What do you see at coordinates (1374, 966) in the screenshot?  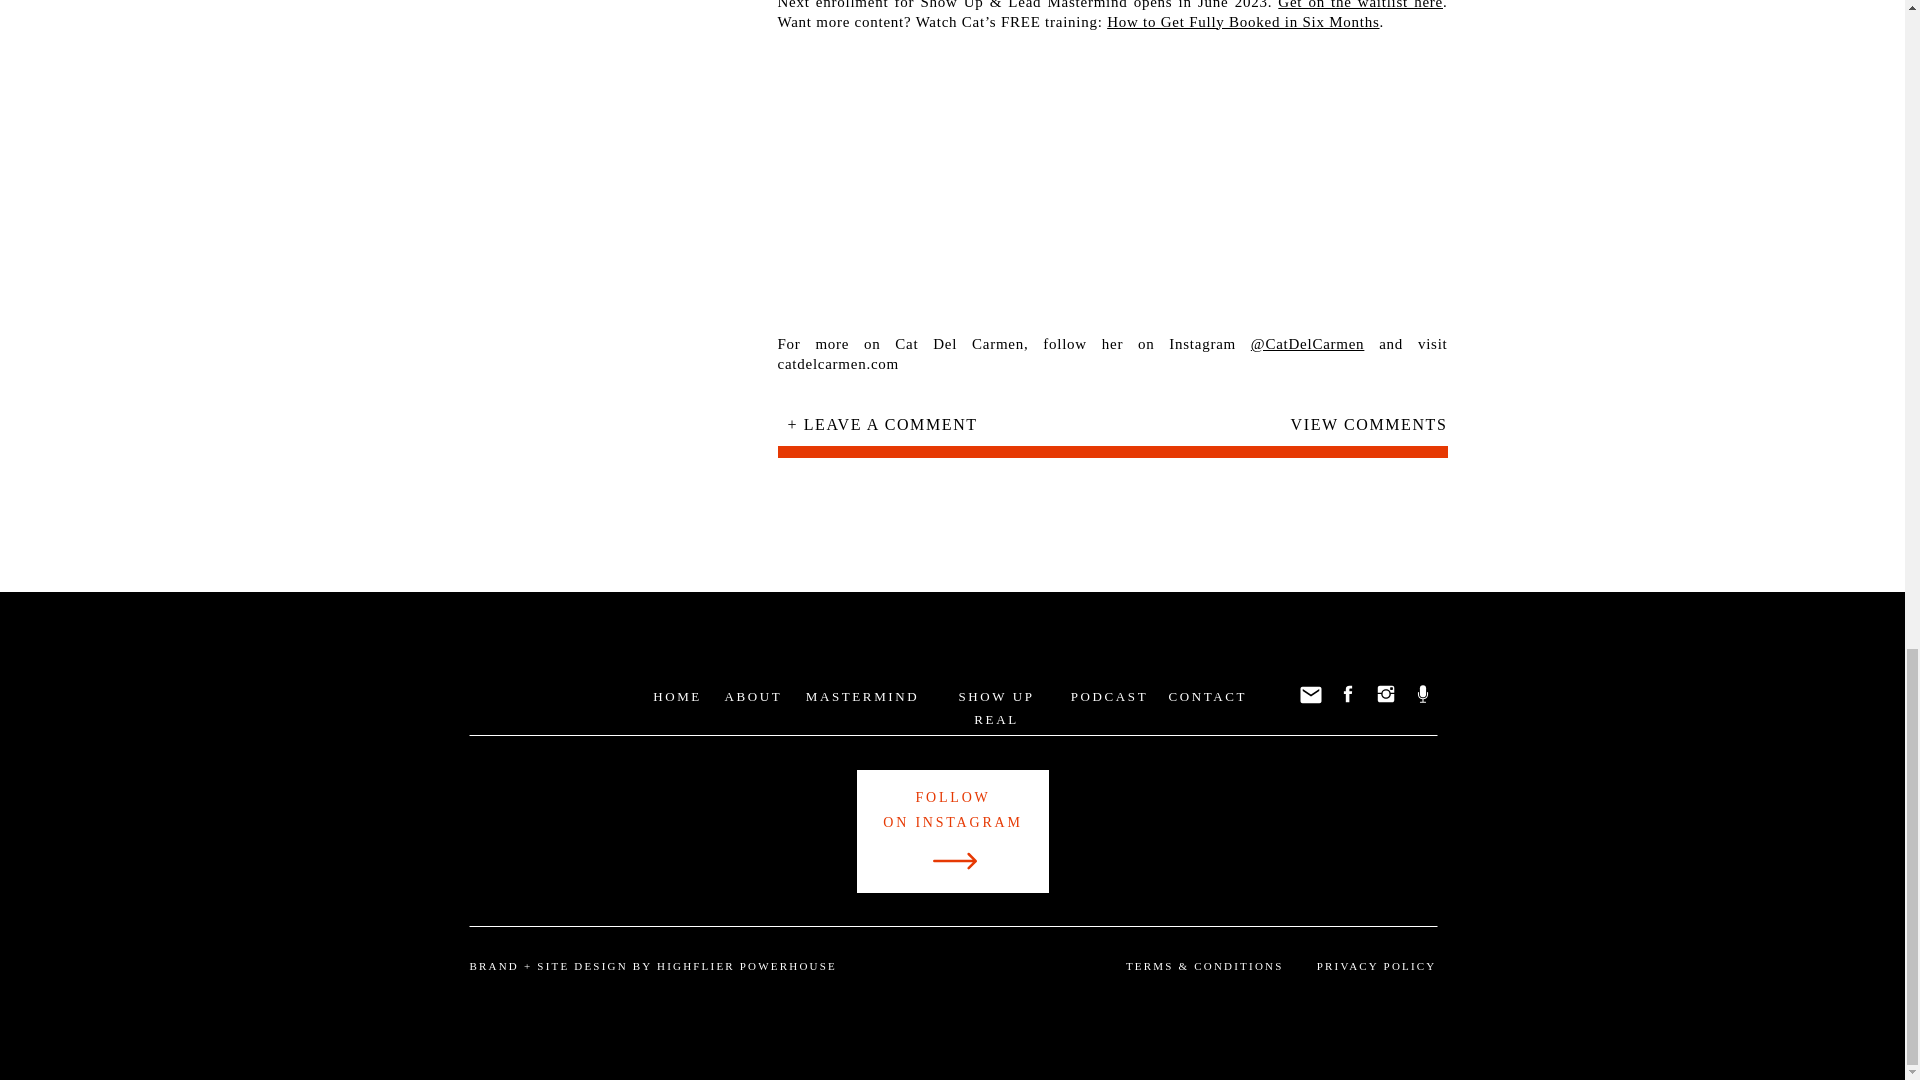 I see `PRIVACY POLICY` at bounding box center [1374, 966].